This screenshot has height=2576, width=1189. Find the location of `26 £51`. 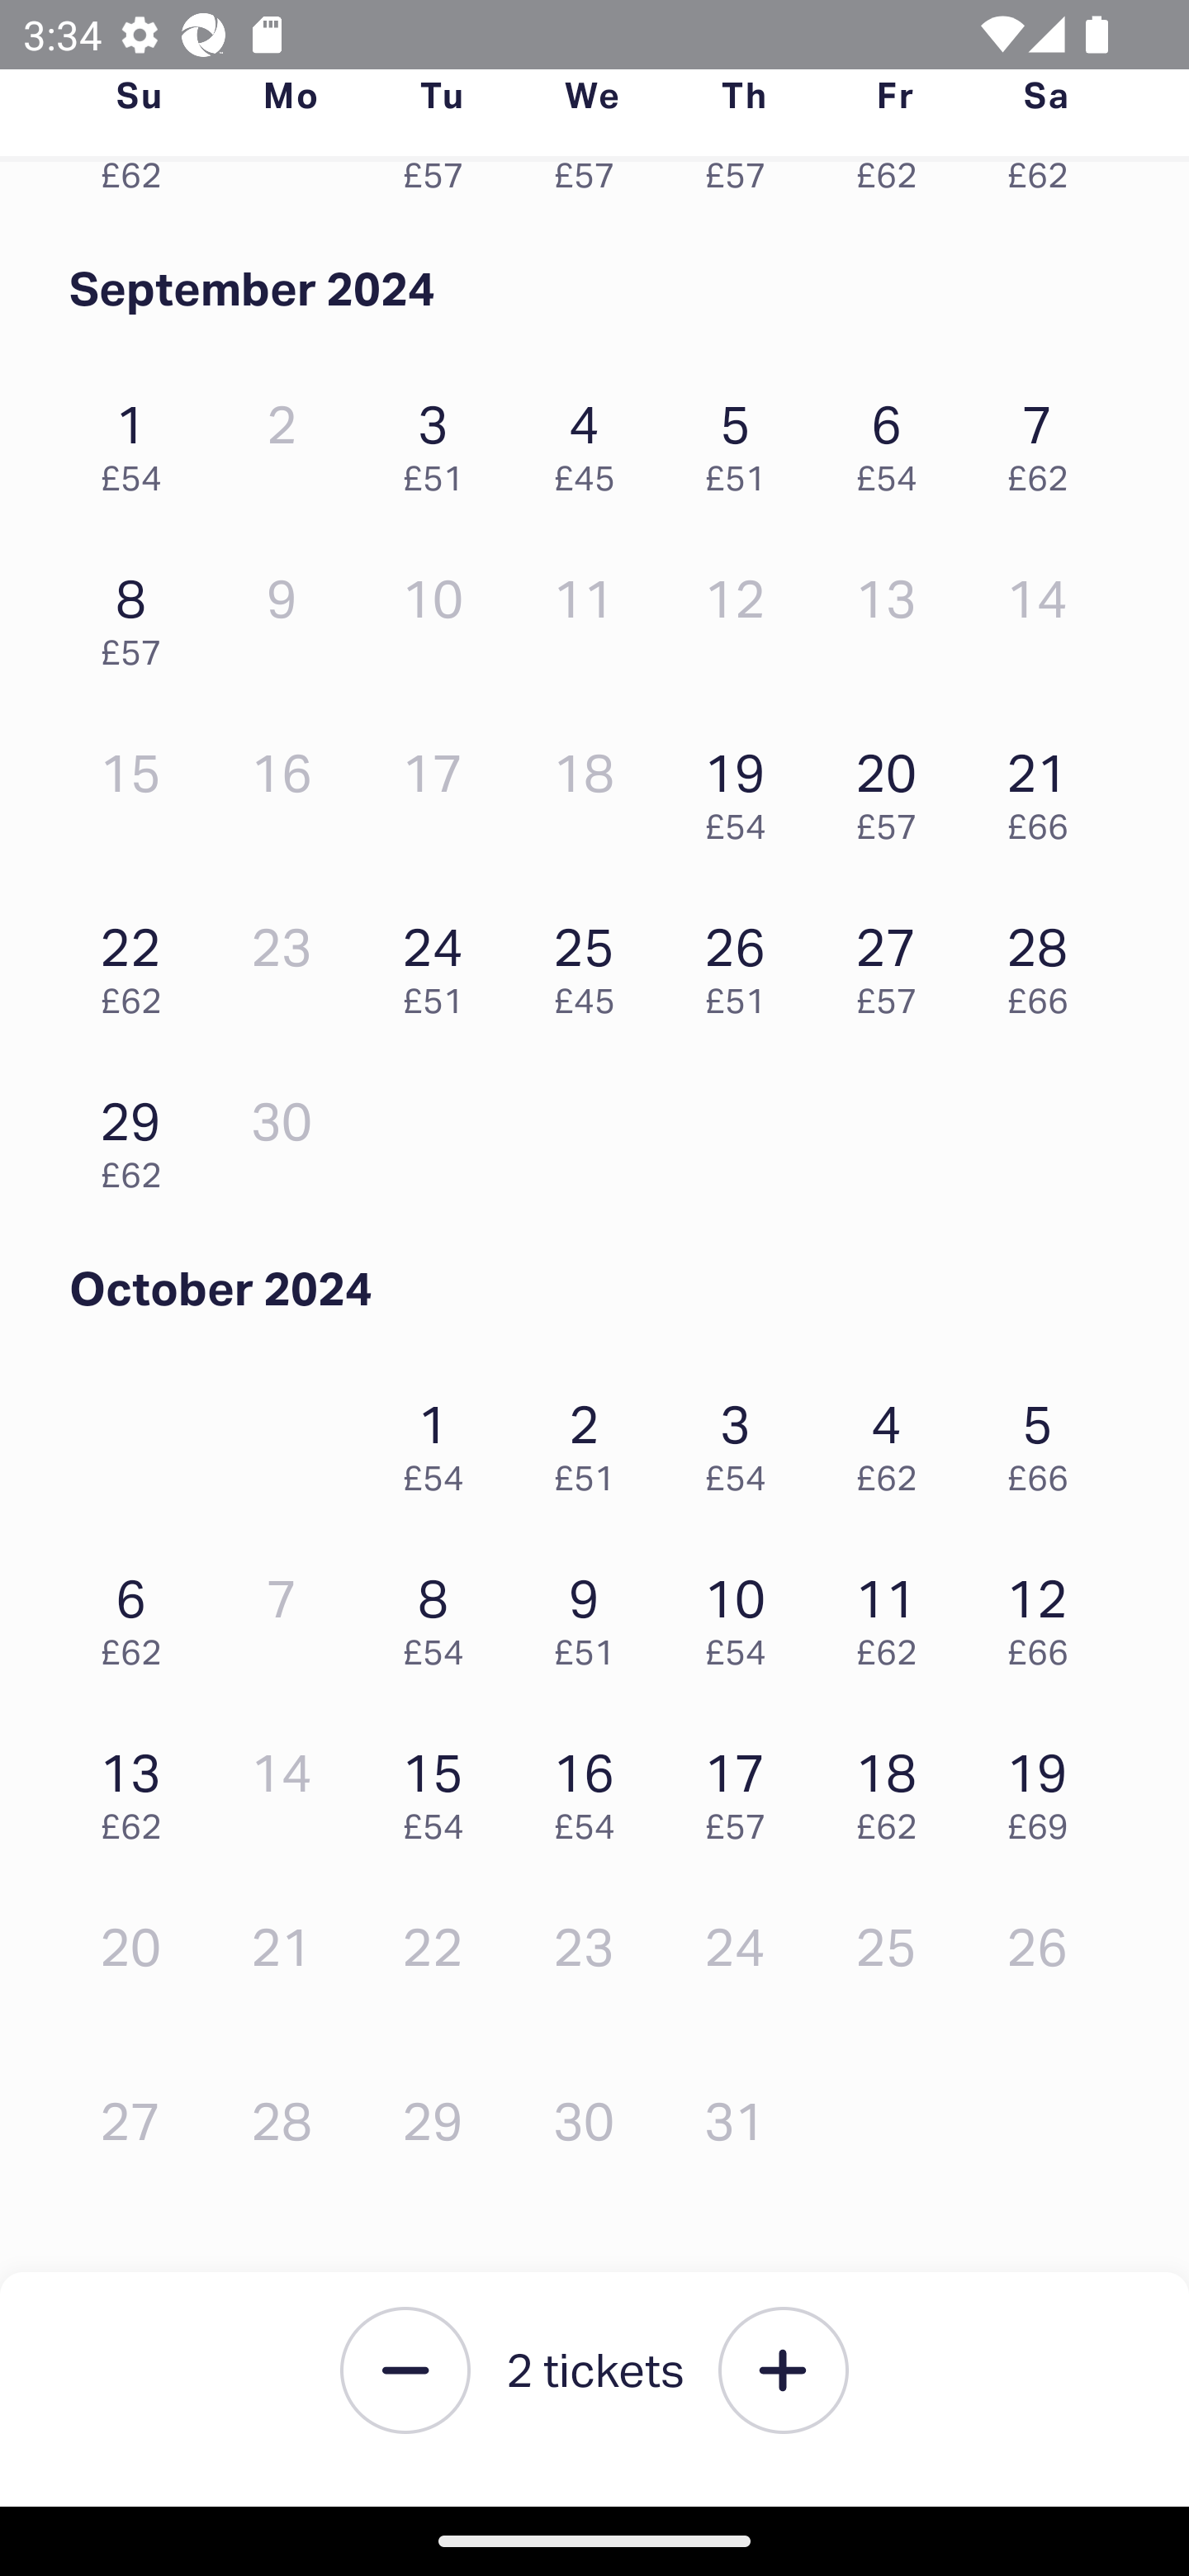

26 £51 is located at coordinates (743, 962).